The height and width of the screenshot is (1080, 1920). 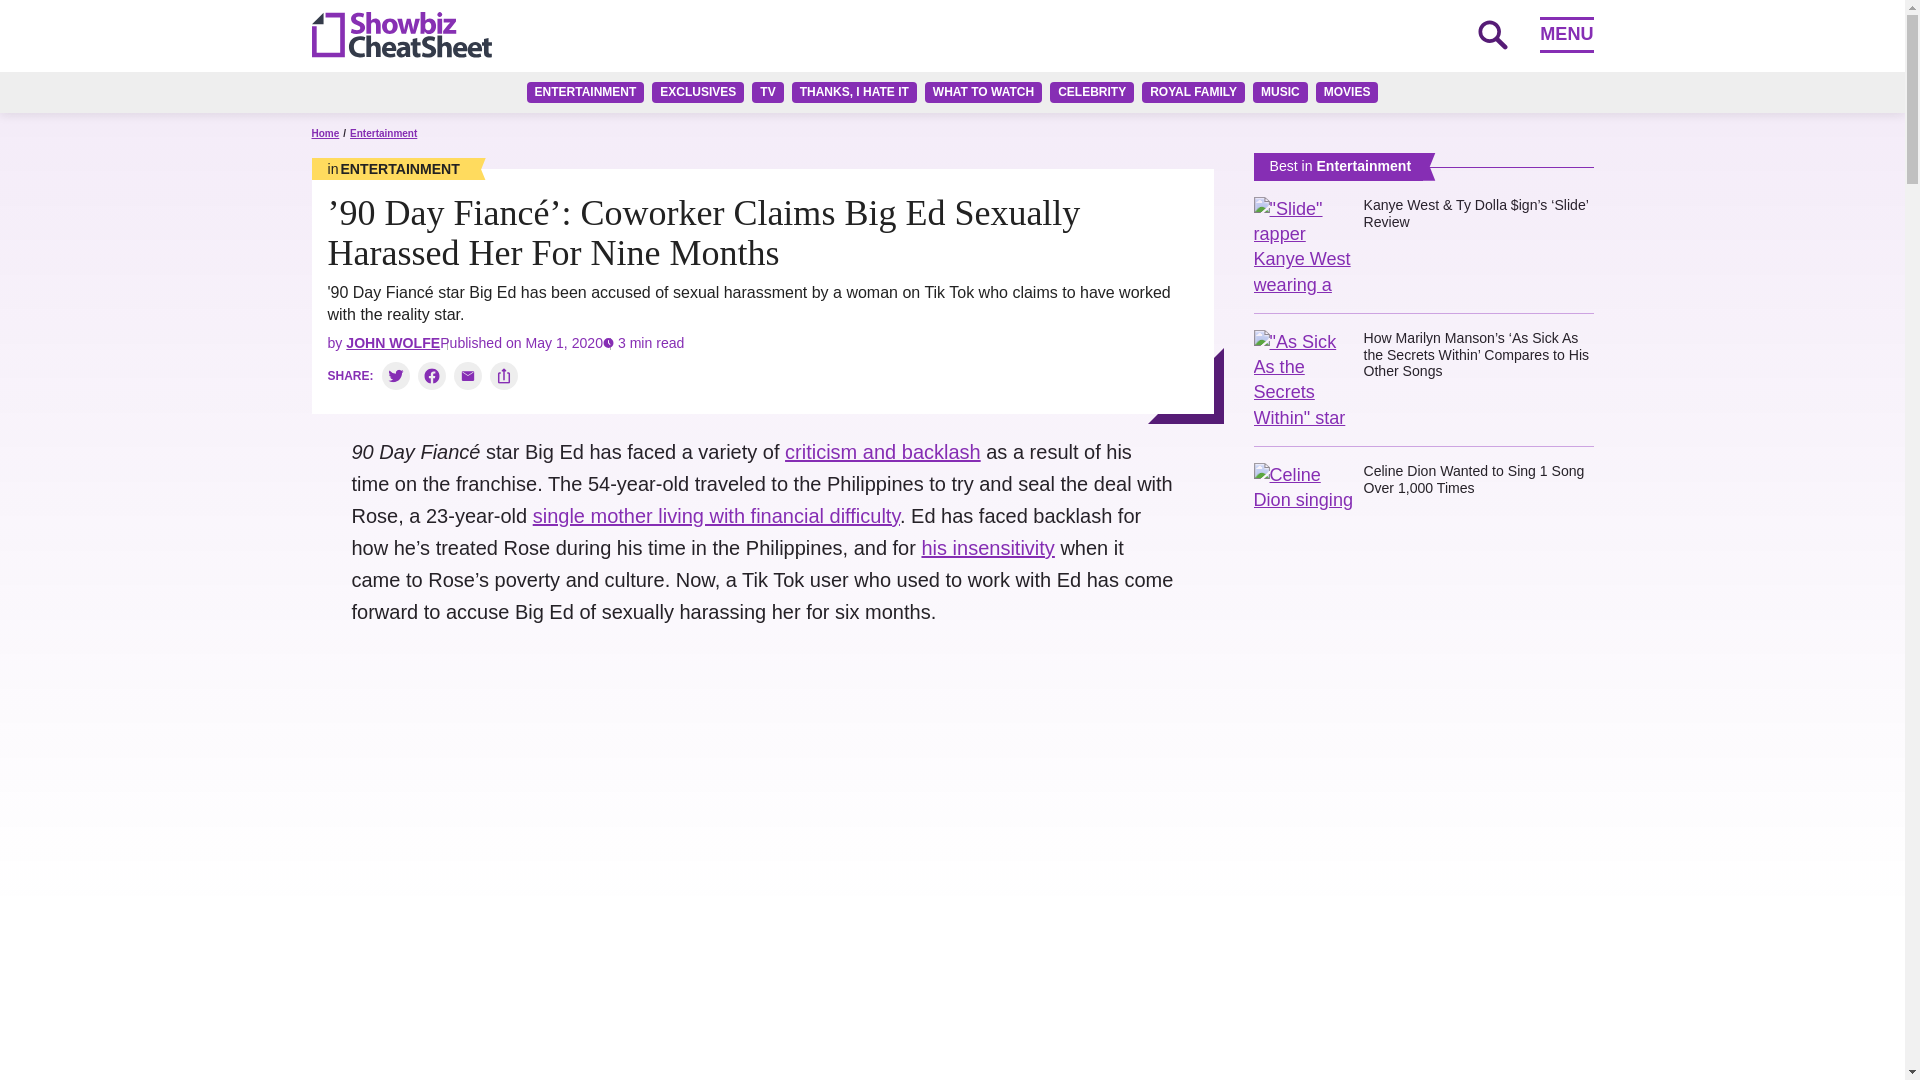 I want to click on ENTERTAINMENT, so click(x=586, y=92).